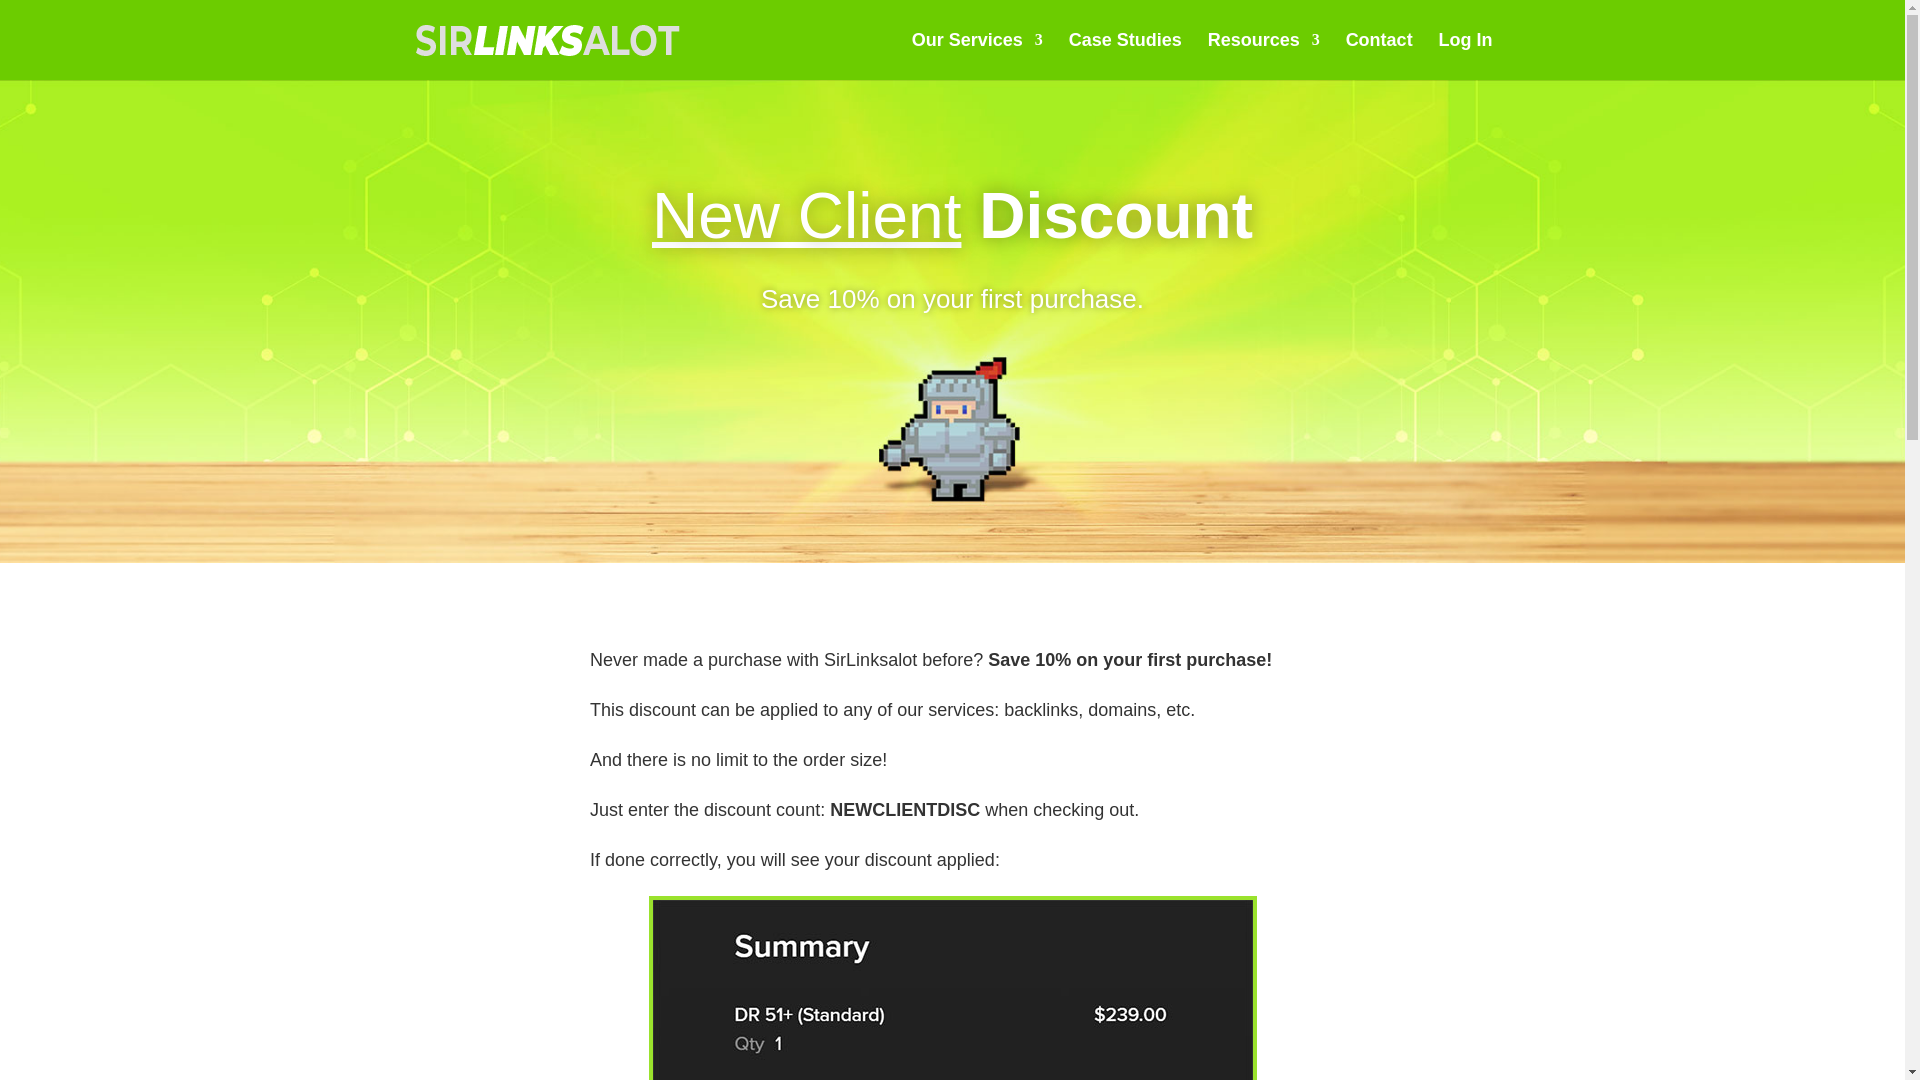 The width and height of the screenshot is (1920, 1080). I want to click on Log In, so click(1466, 56).